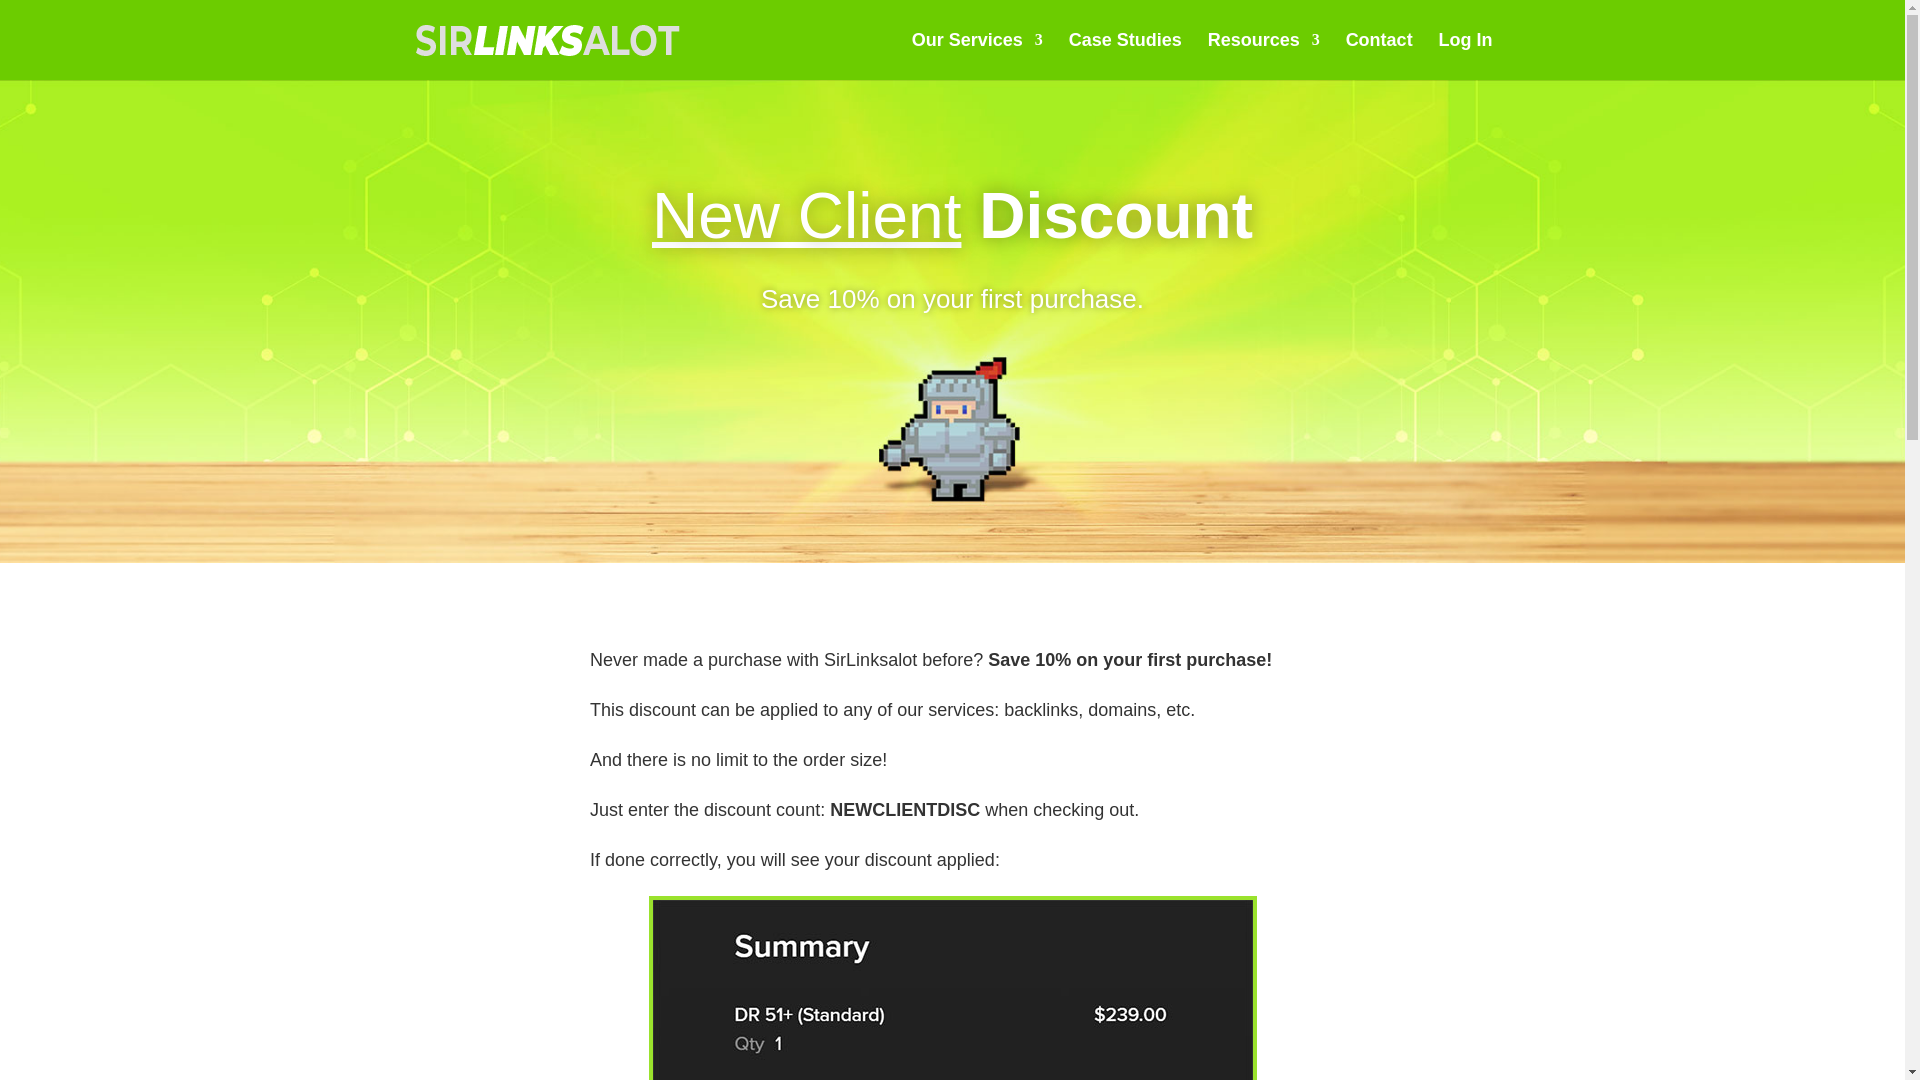 The width and height of the screenshot is (1920, 1080). I want to click on Log In, so click(1466, 56).